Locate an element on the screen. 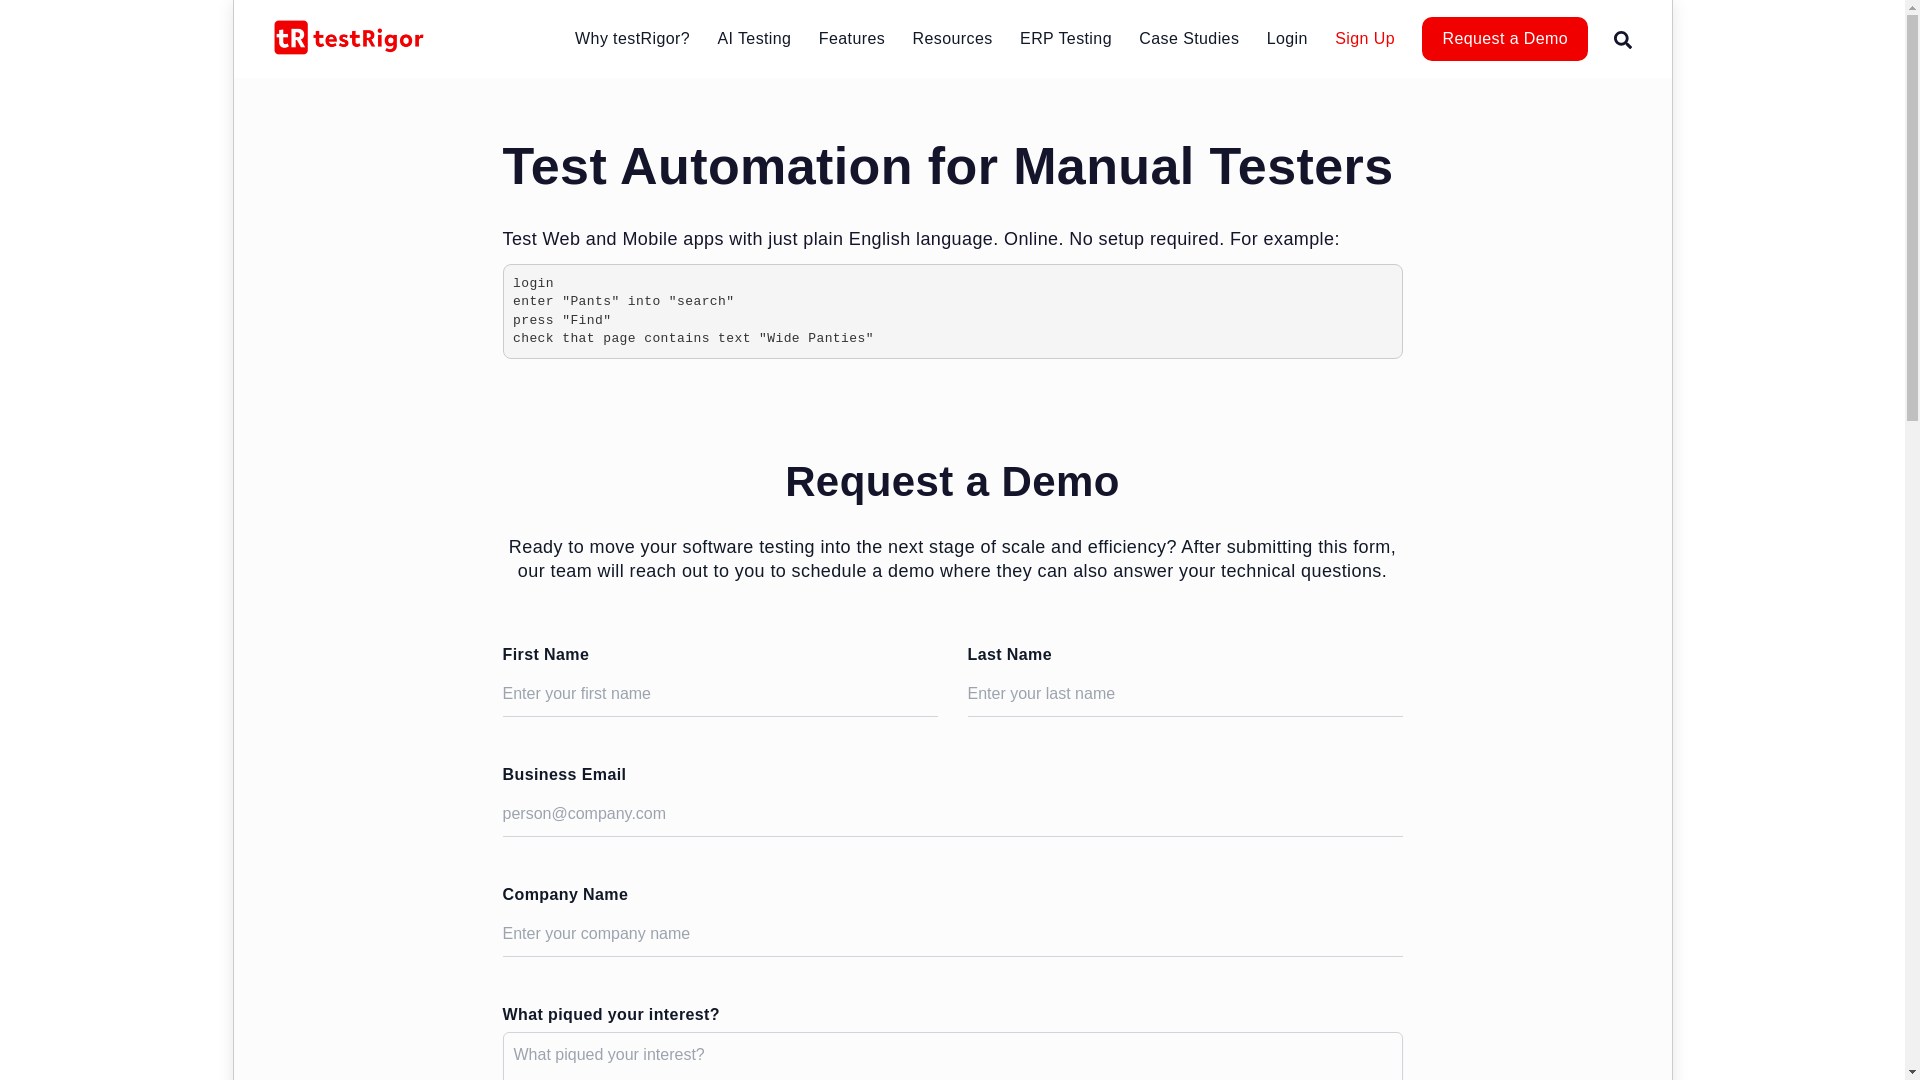  Features is located at coordinates (852, 38).